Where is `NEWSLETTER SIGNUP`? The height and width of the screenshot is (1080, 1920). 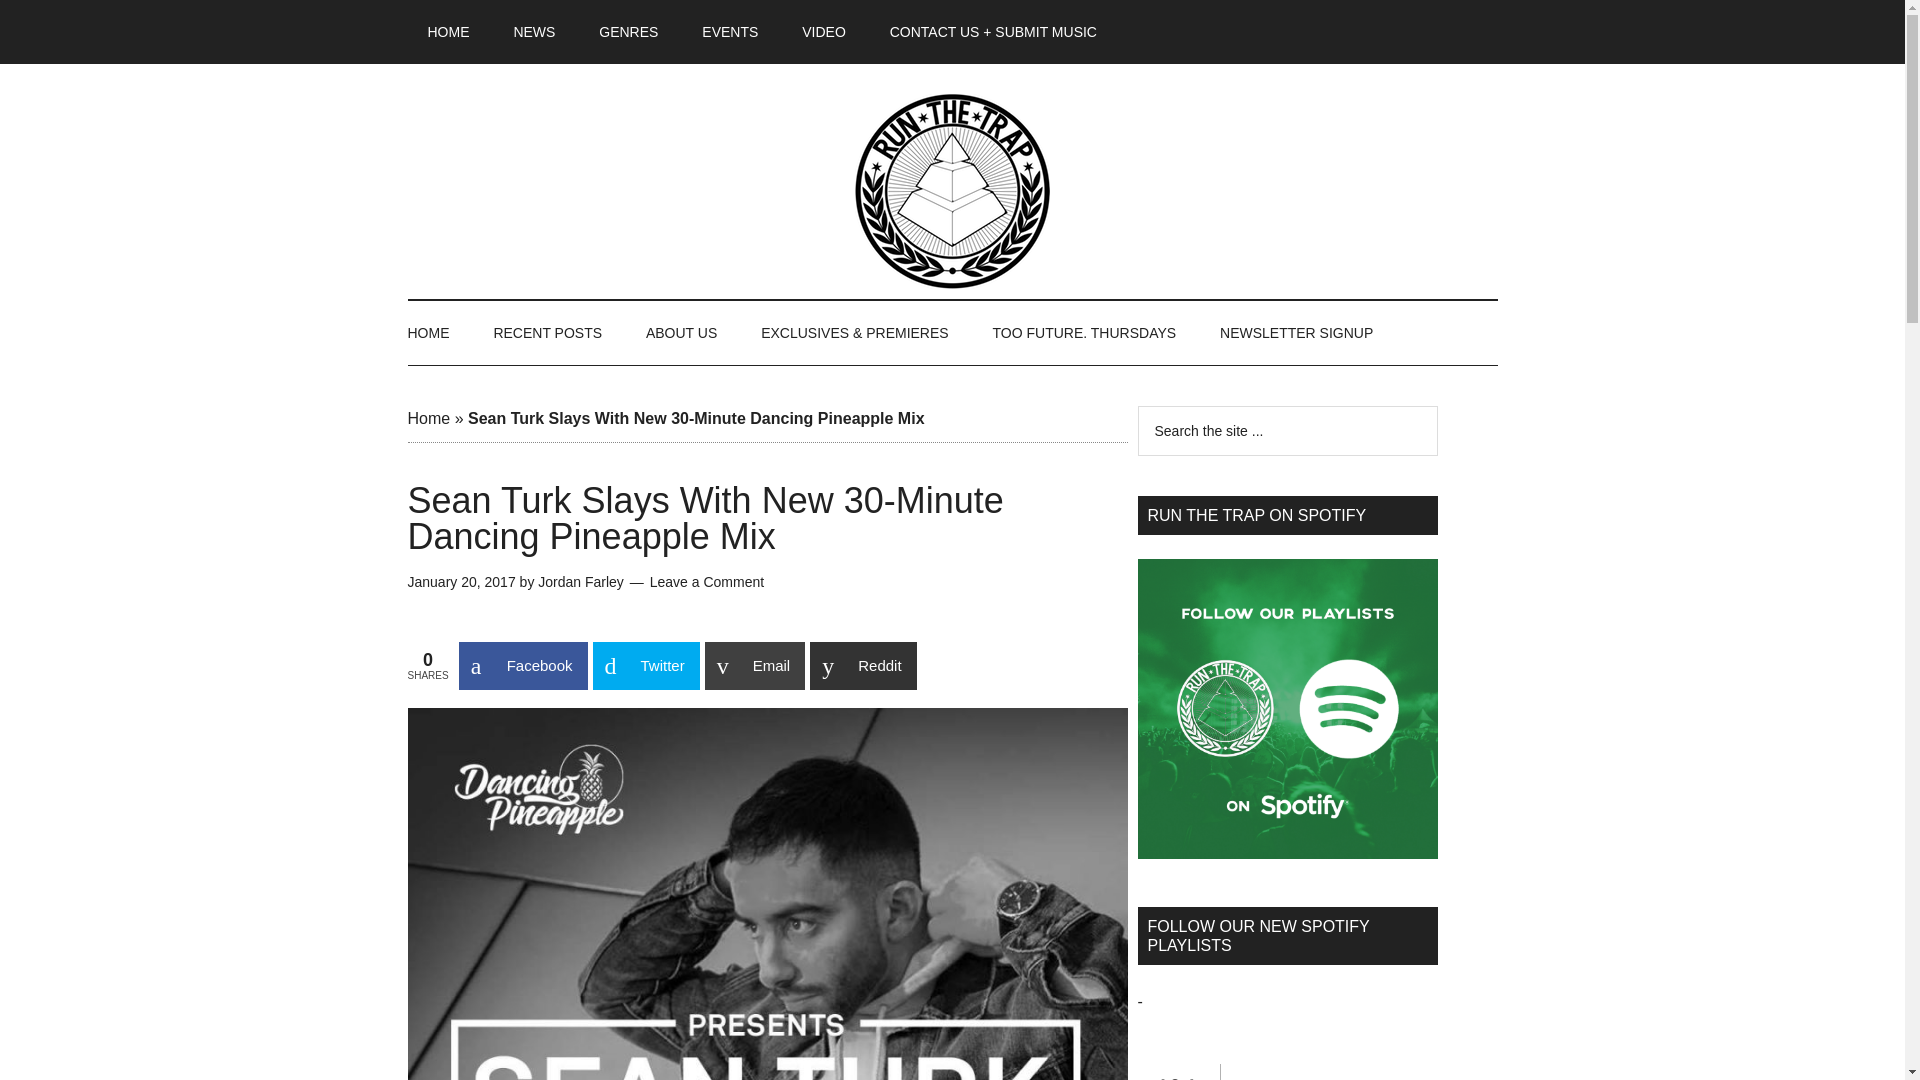
NEWSLETTER SIGNUP is located at coordinates (1296, 333).